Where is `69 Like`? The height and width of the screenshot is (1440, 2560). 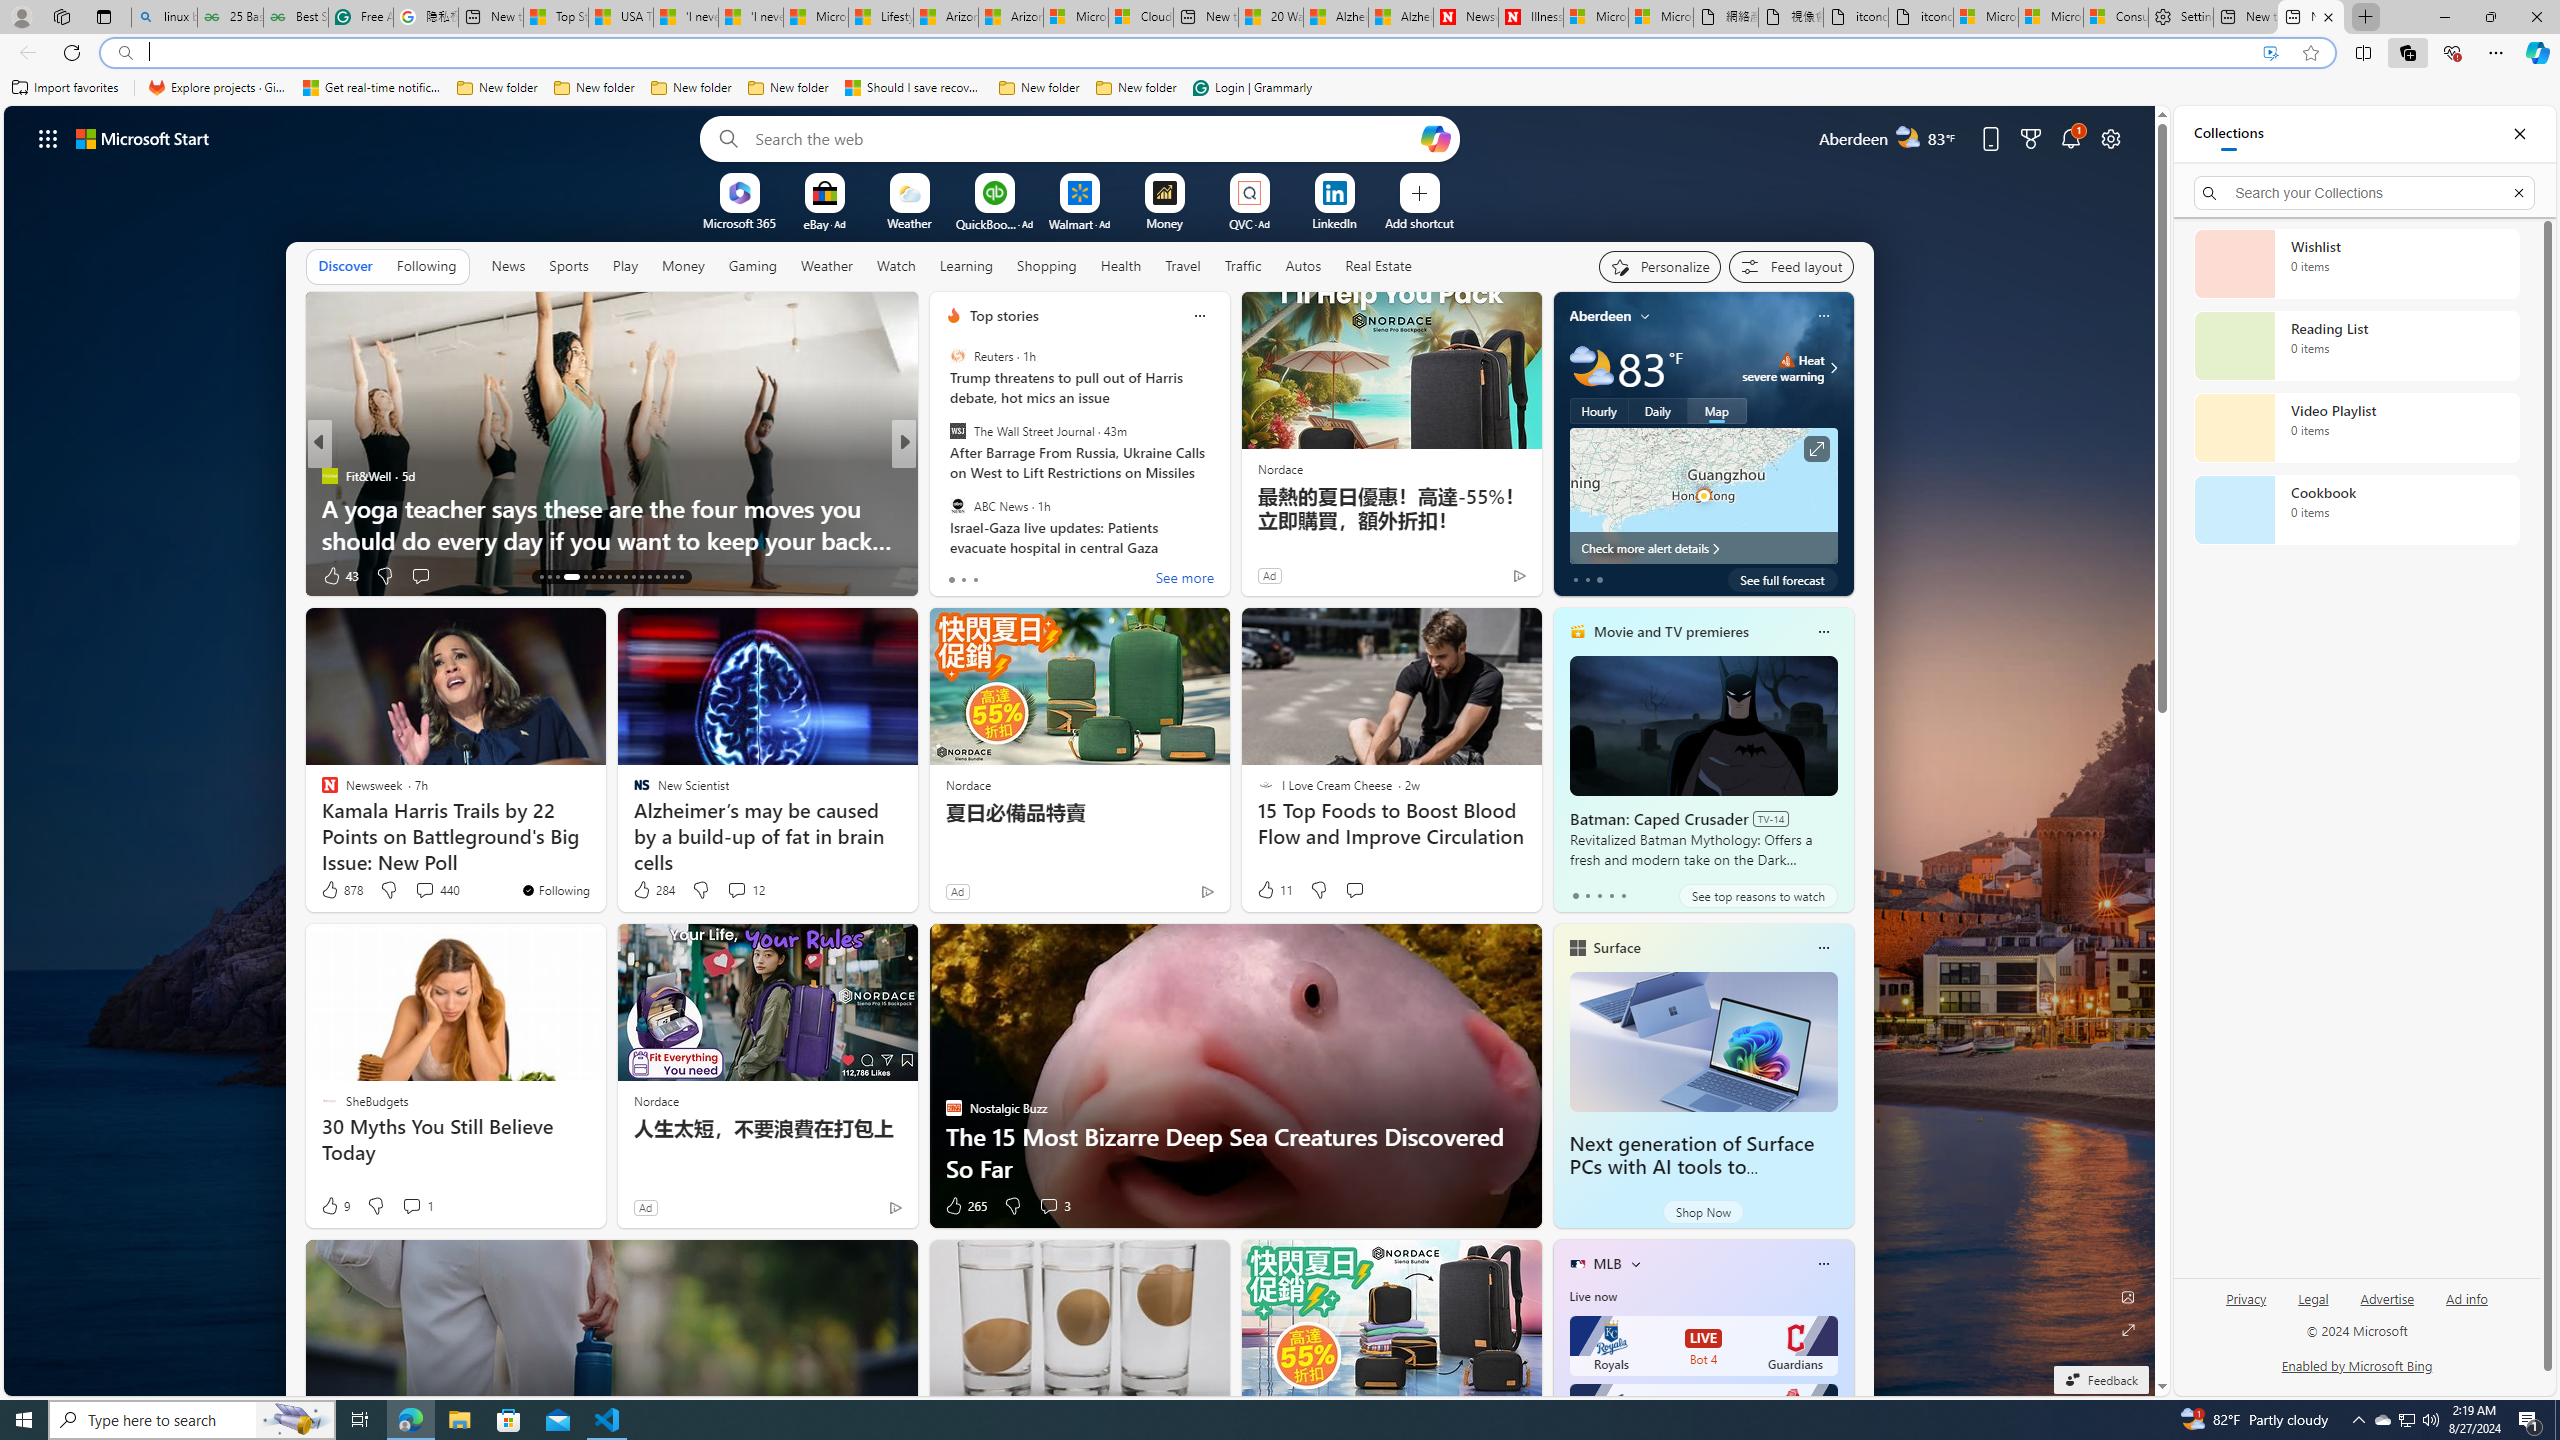 69 Like is located at coordinates (956, 576).